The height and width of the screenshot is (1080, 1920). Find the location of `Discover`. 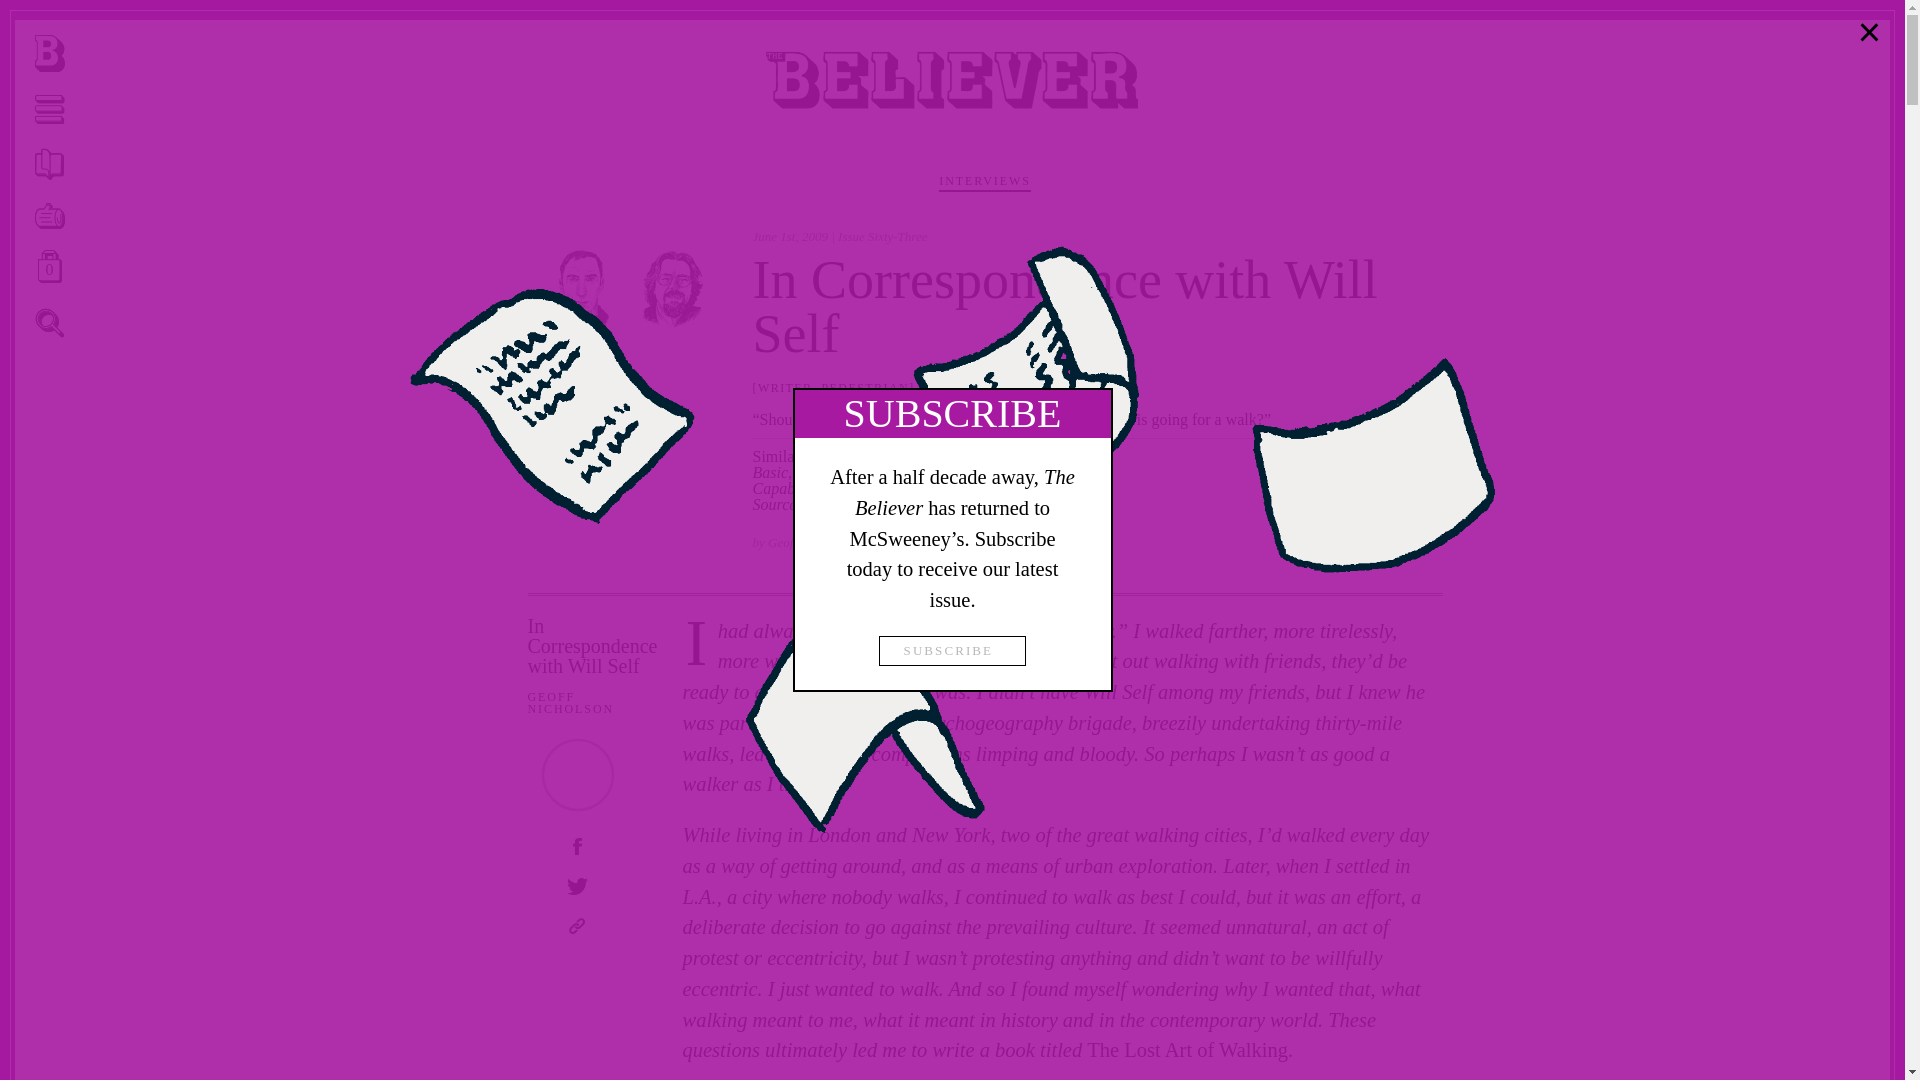

Discover is located at coordinates (1870, 31).